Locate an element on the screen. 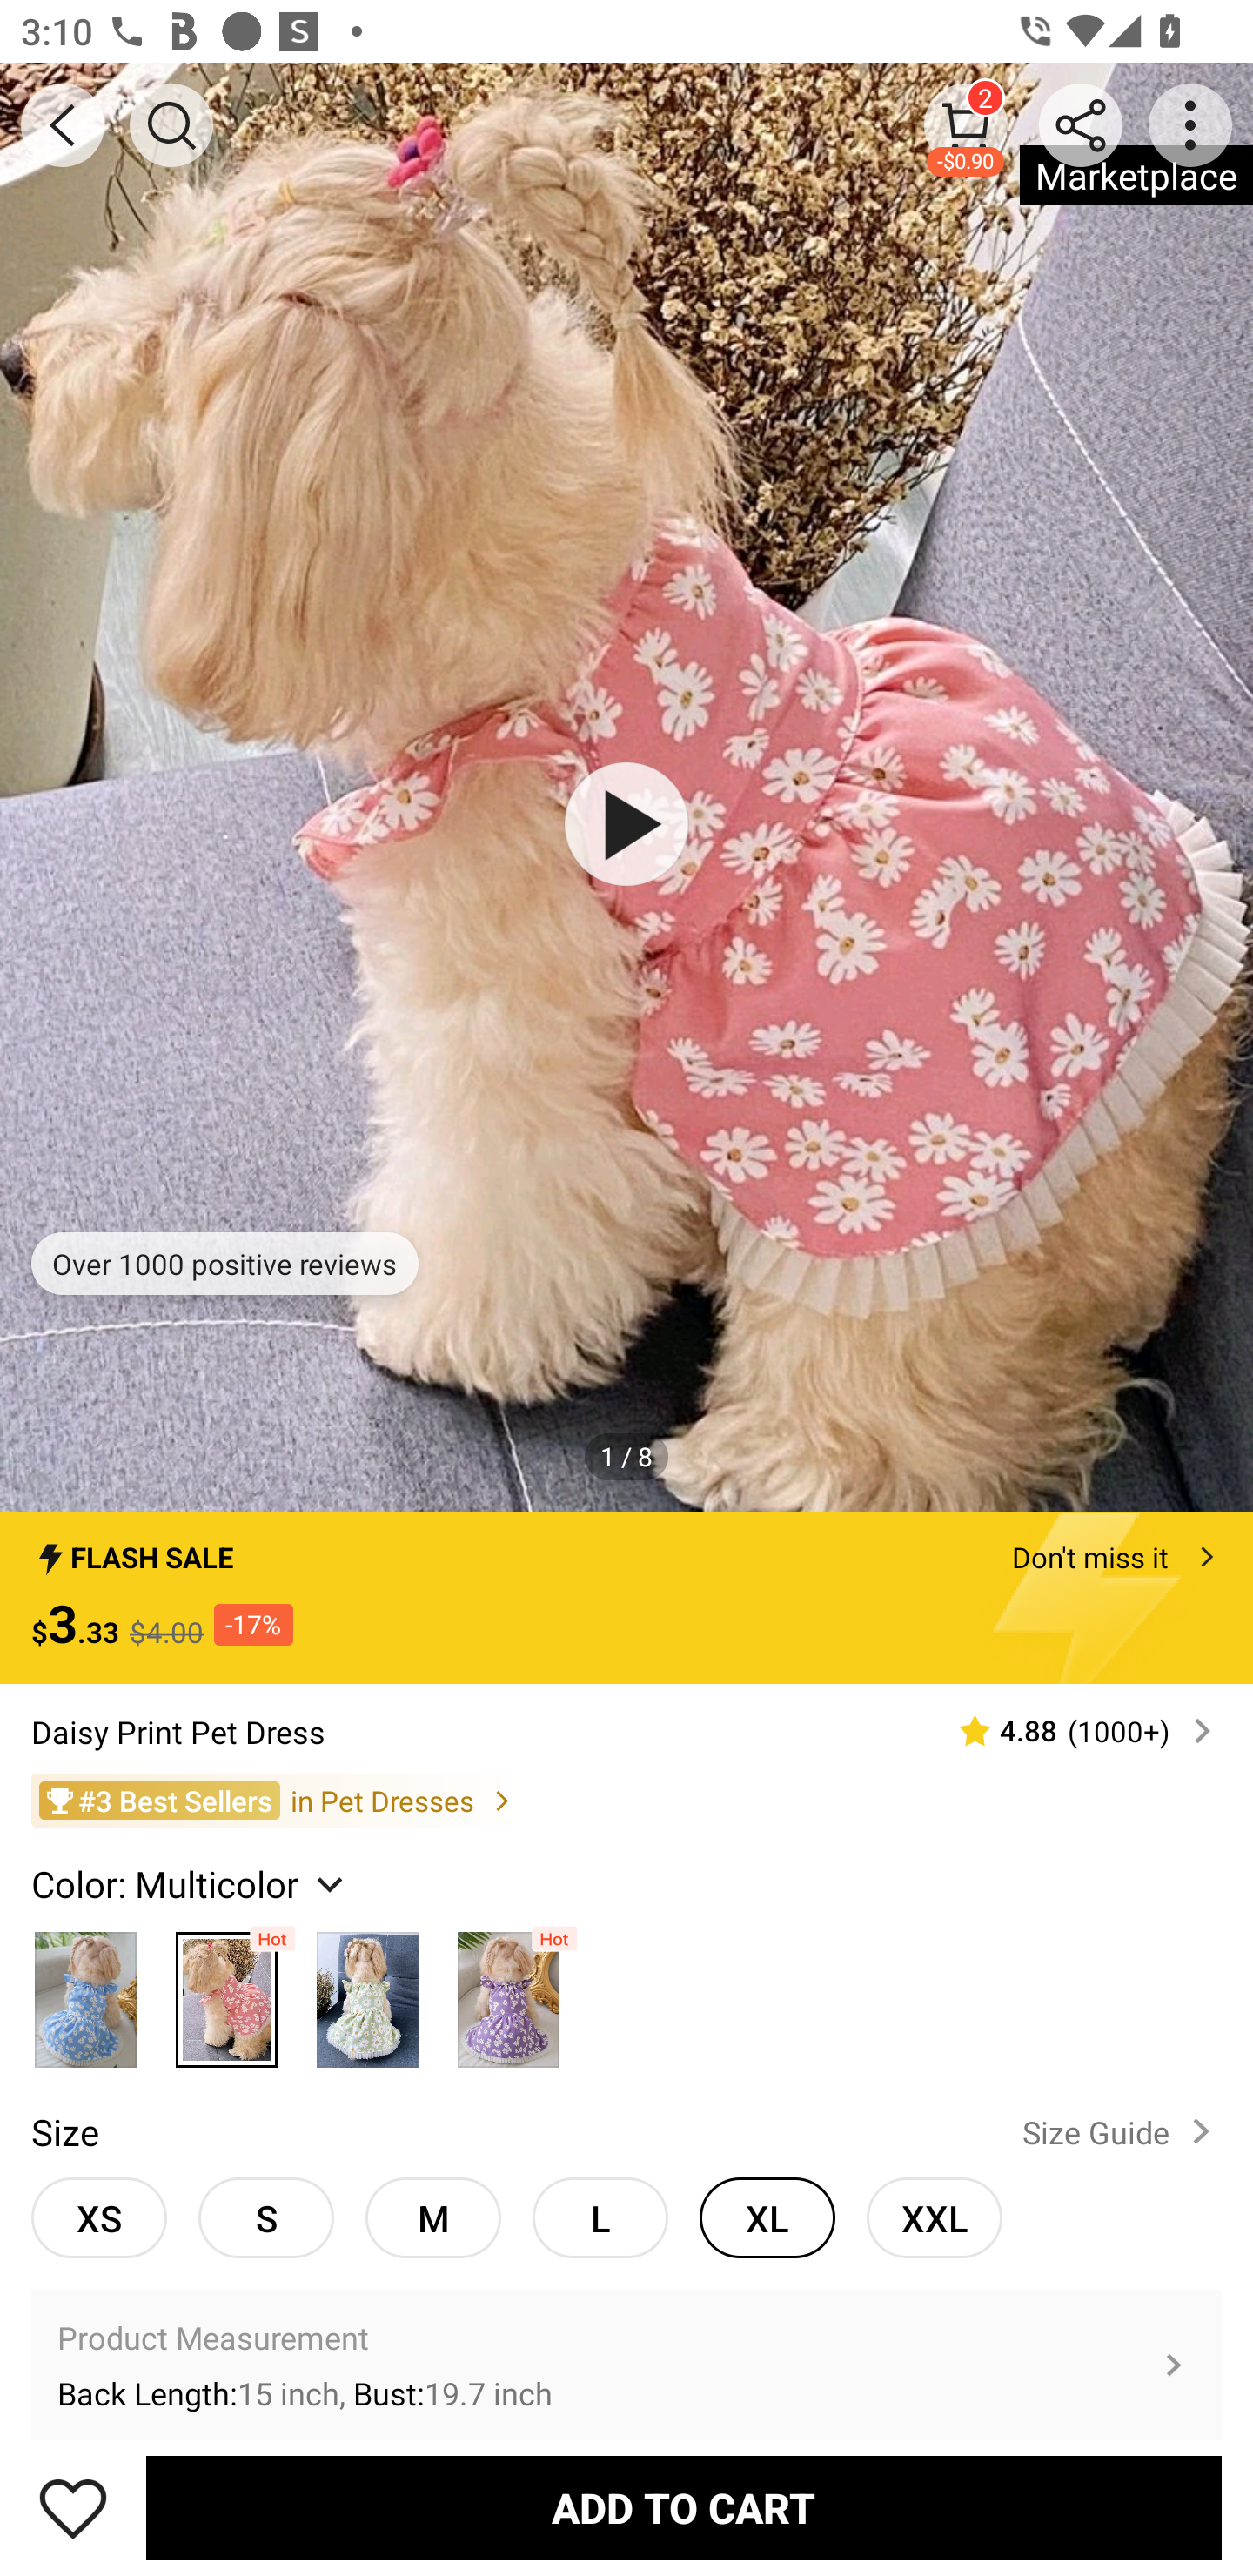  2 -$0.90 is located at coordinates (966, 124).